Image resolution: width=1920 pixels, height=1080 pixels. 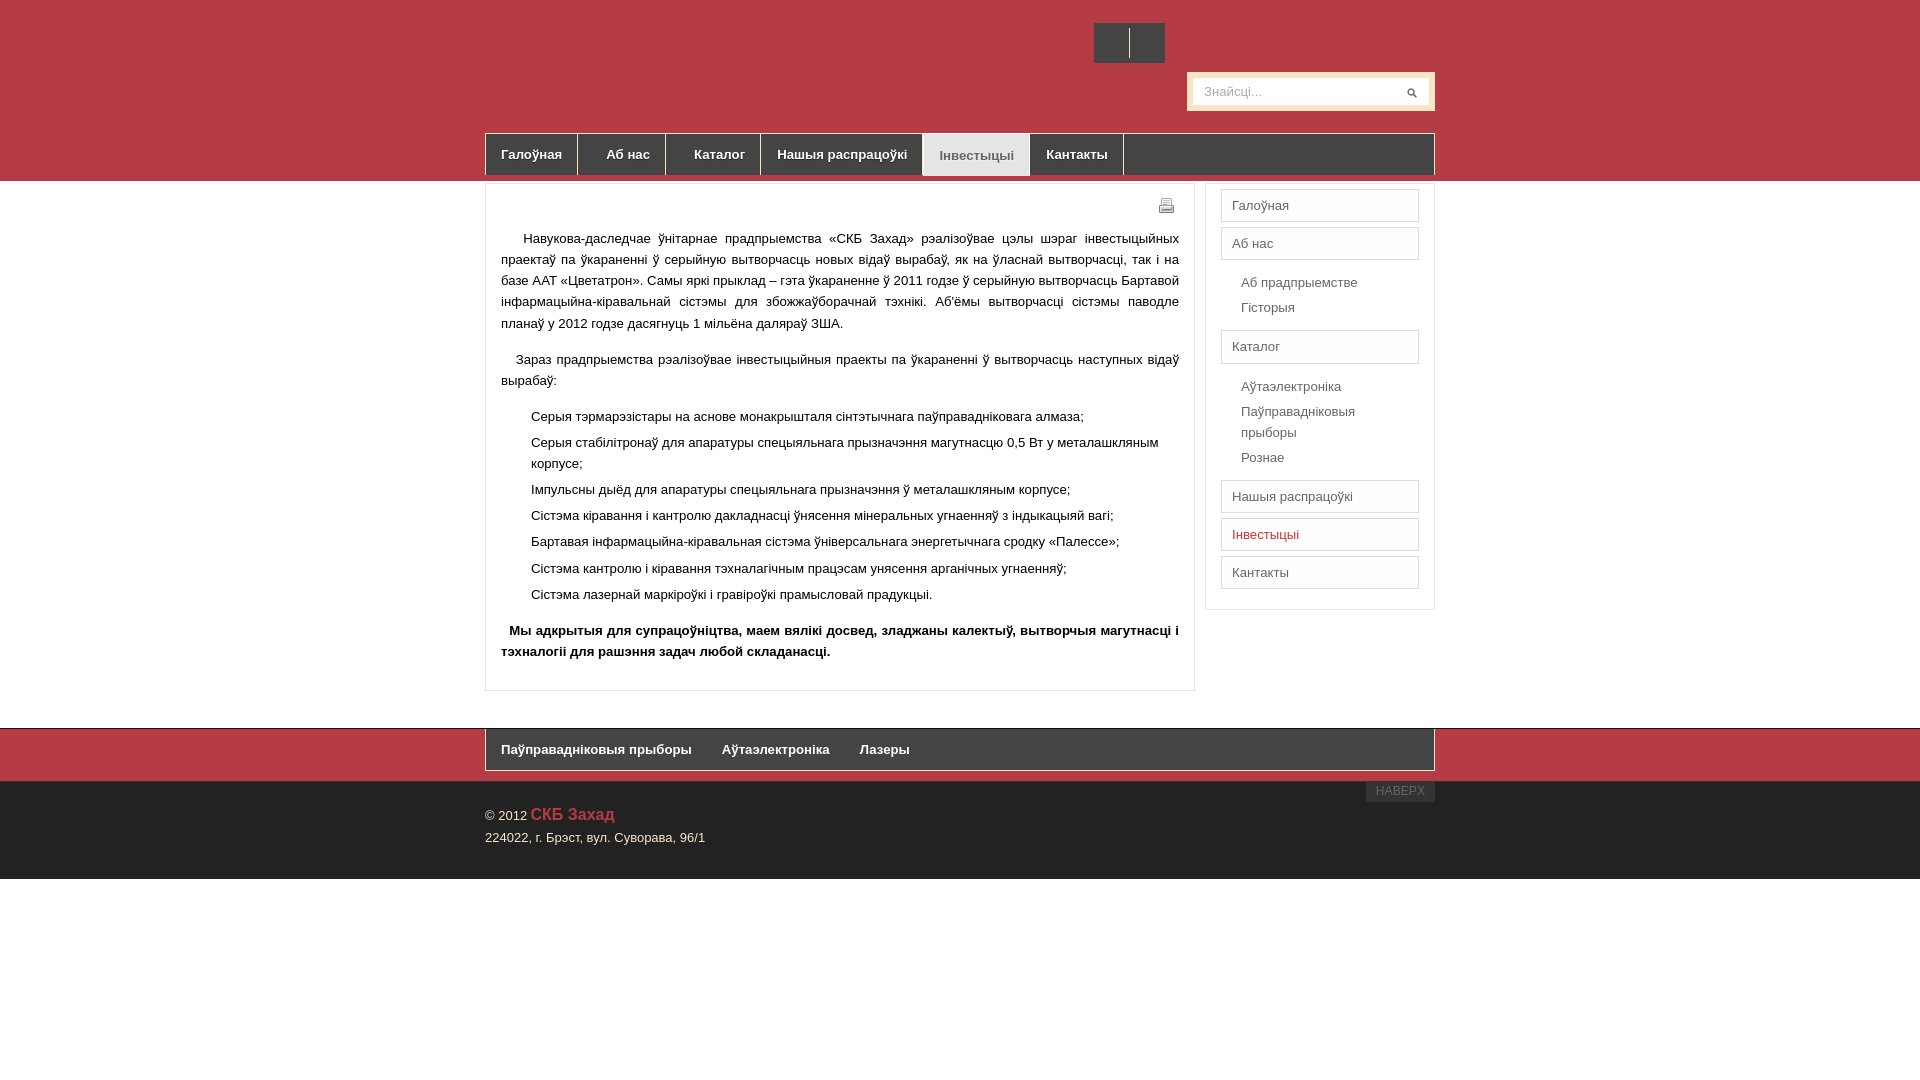 I want to click on eng, so click(x=1144, y=43).